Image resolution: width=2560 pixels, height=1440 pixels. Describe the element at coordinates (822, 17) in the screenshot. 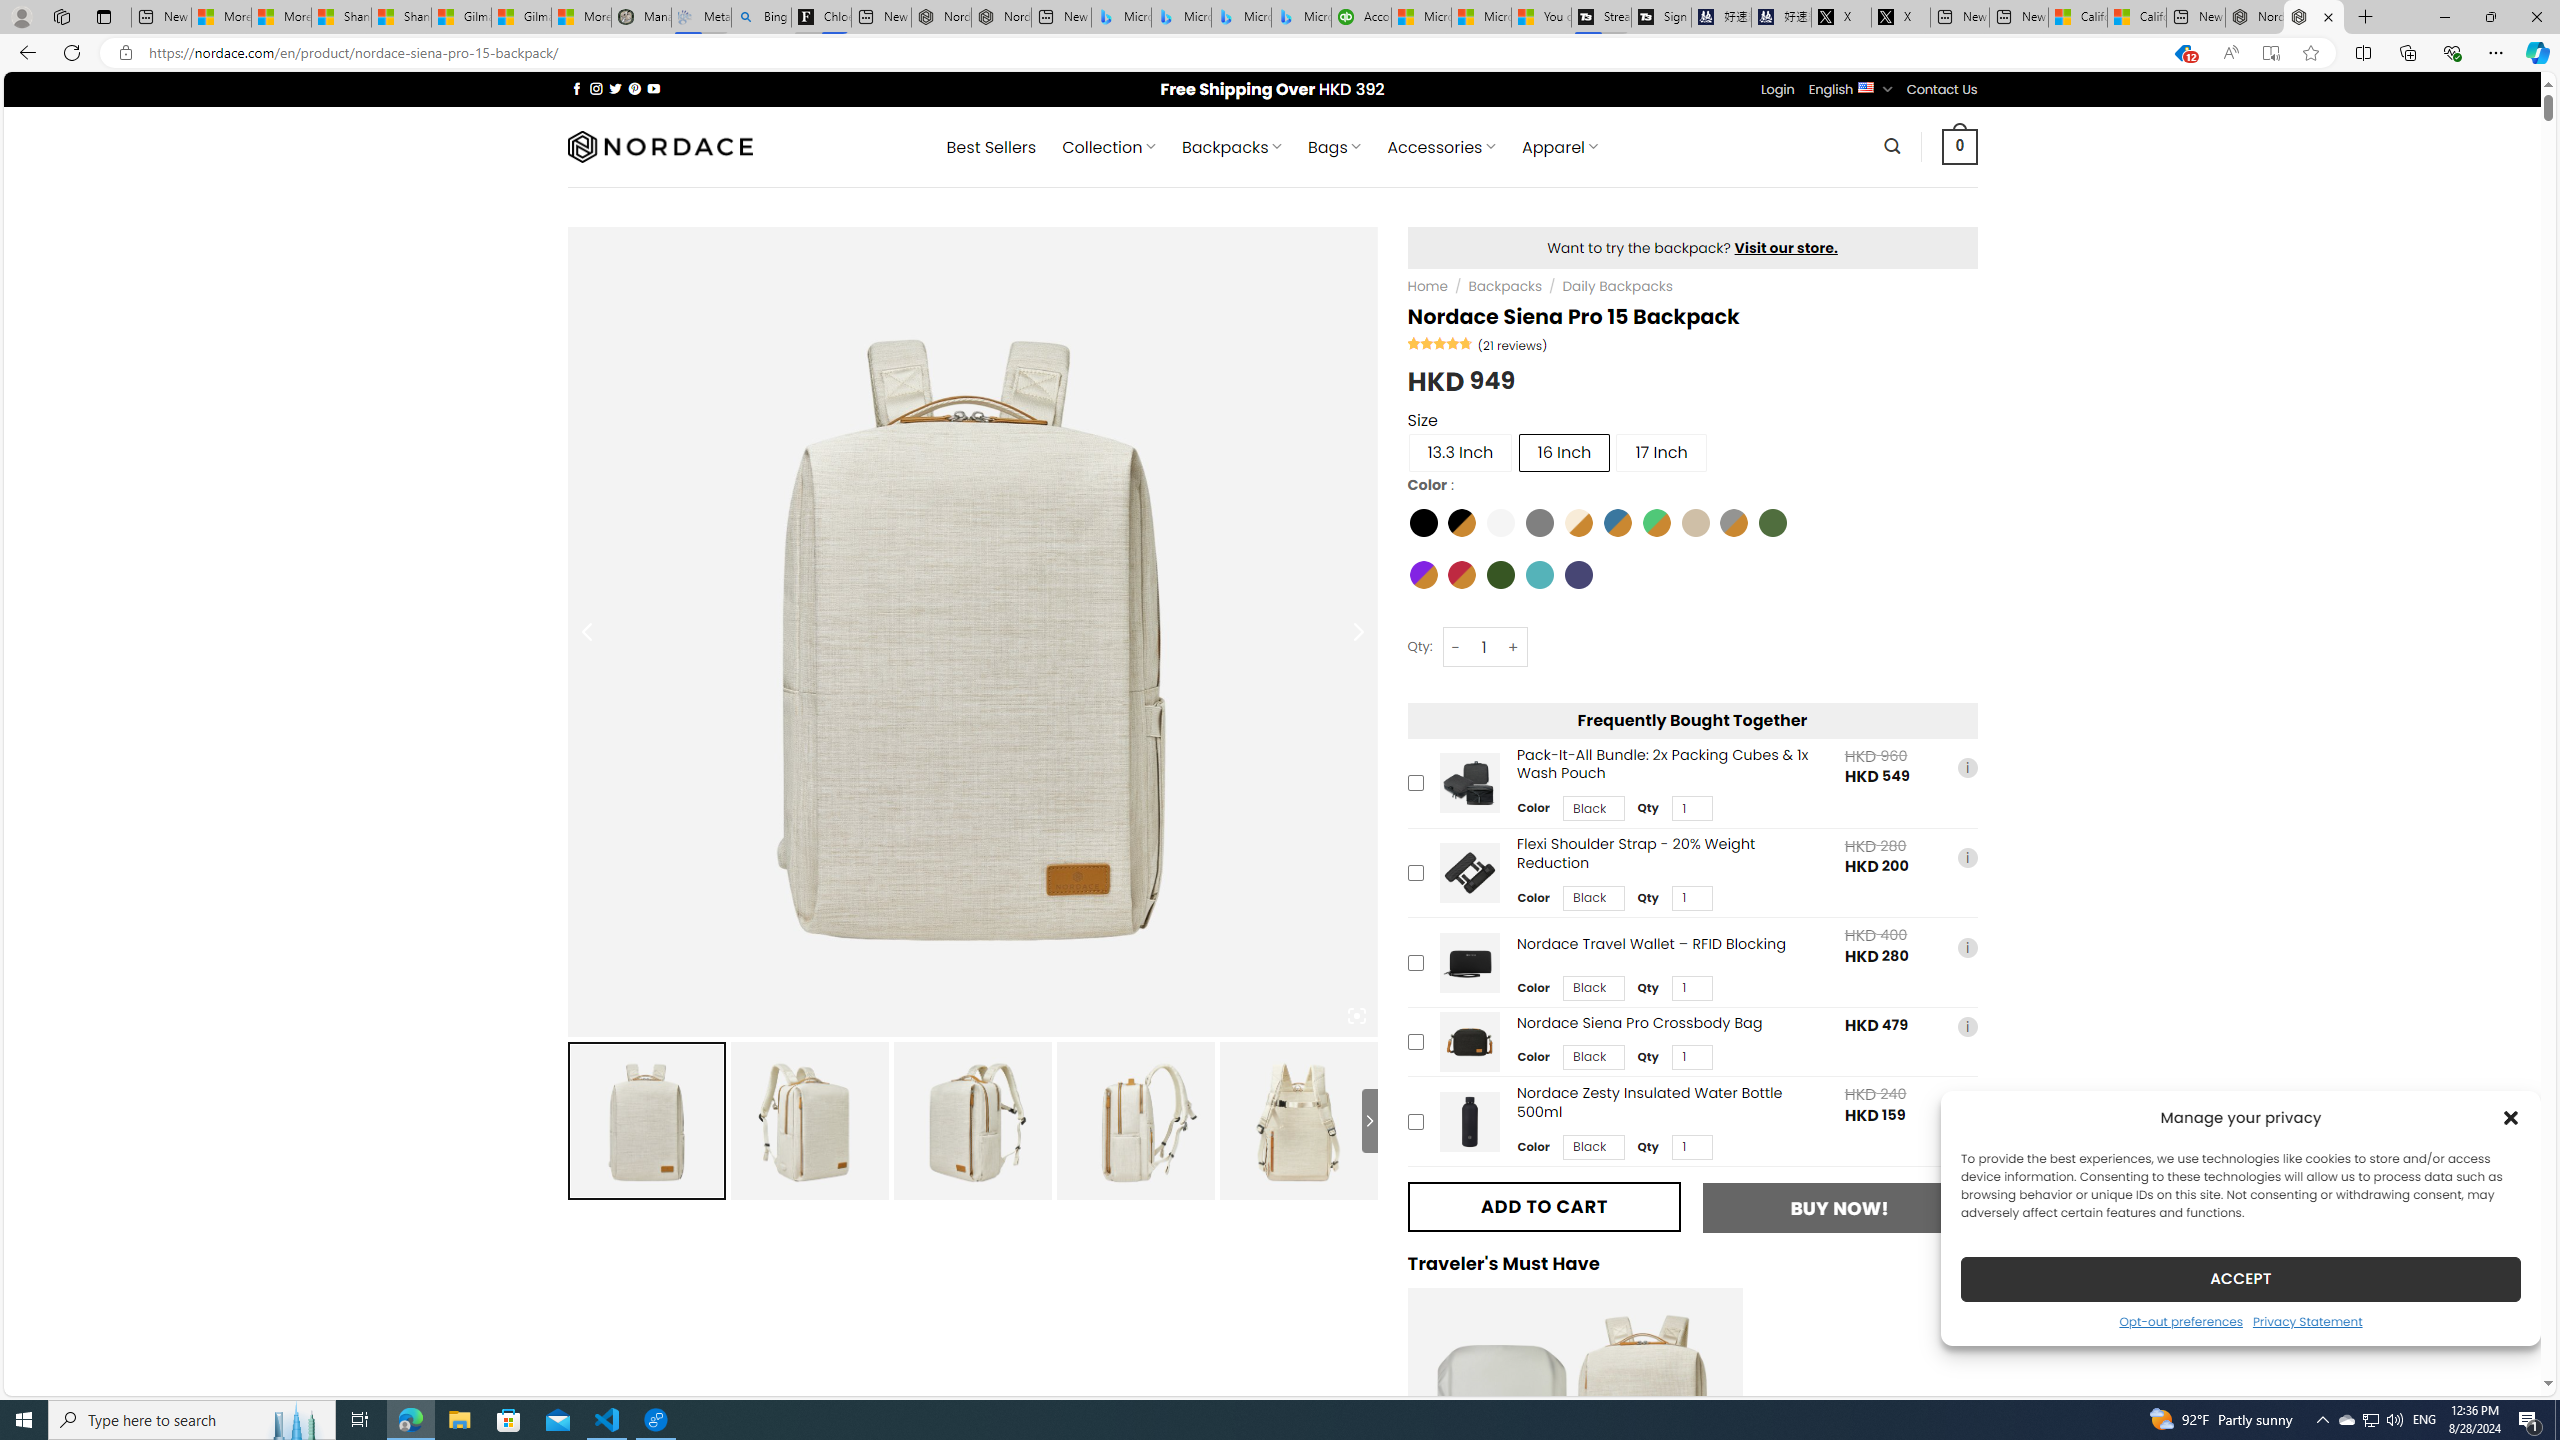

I see `Chloe Sorvino` at that location.